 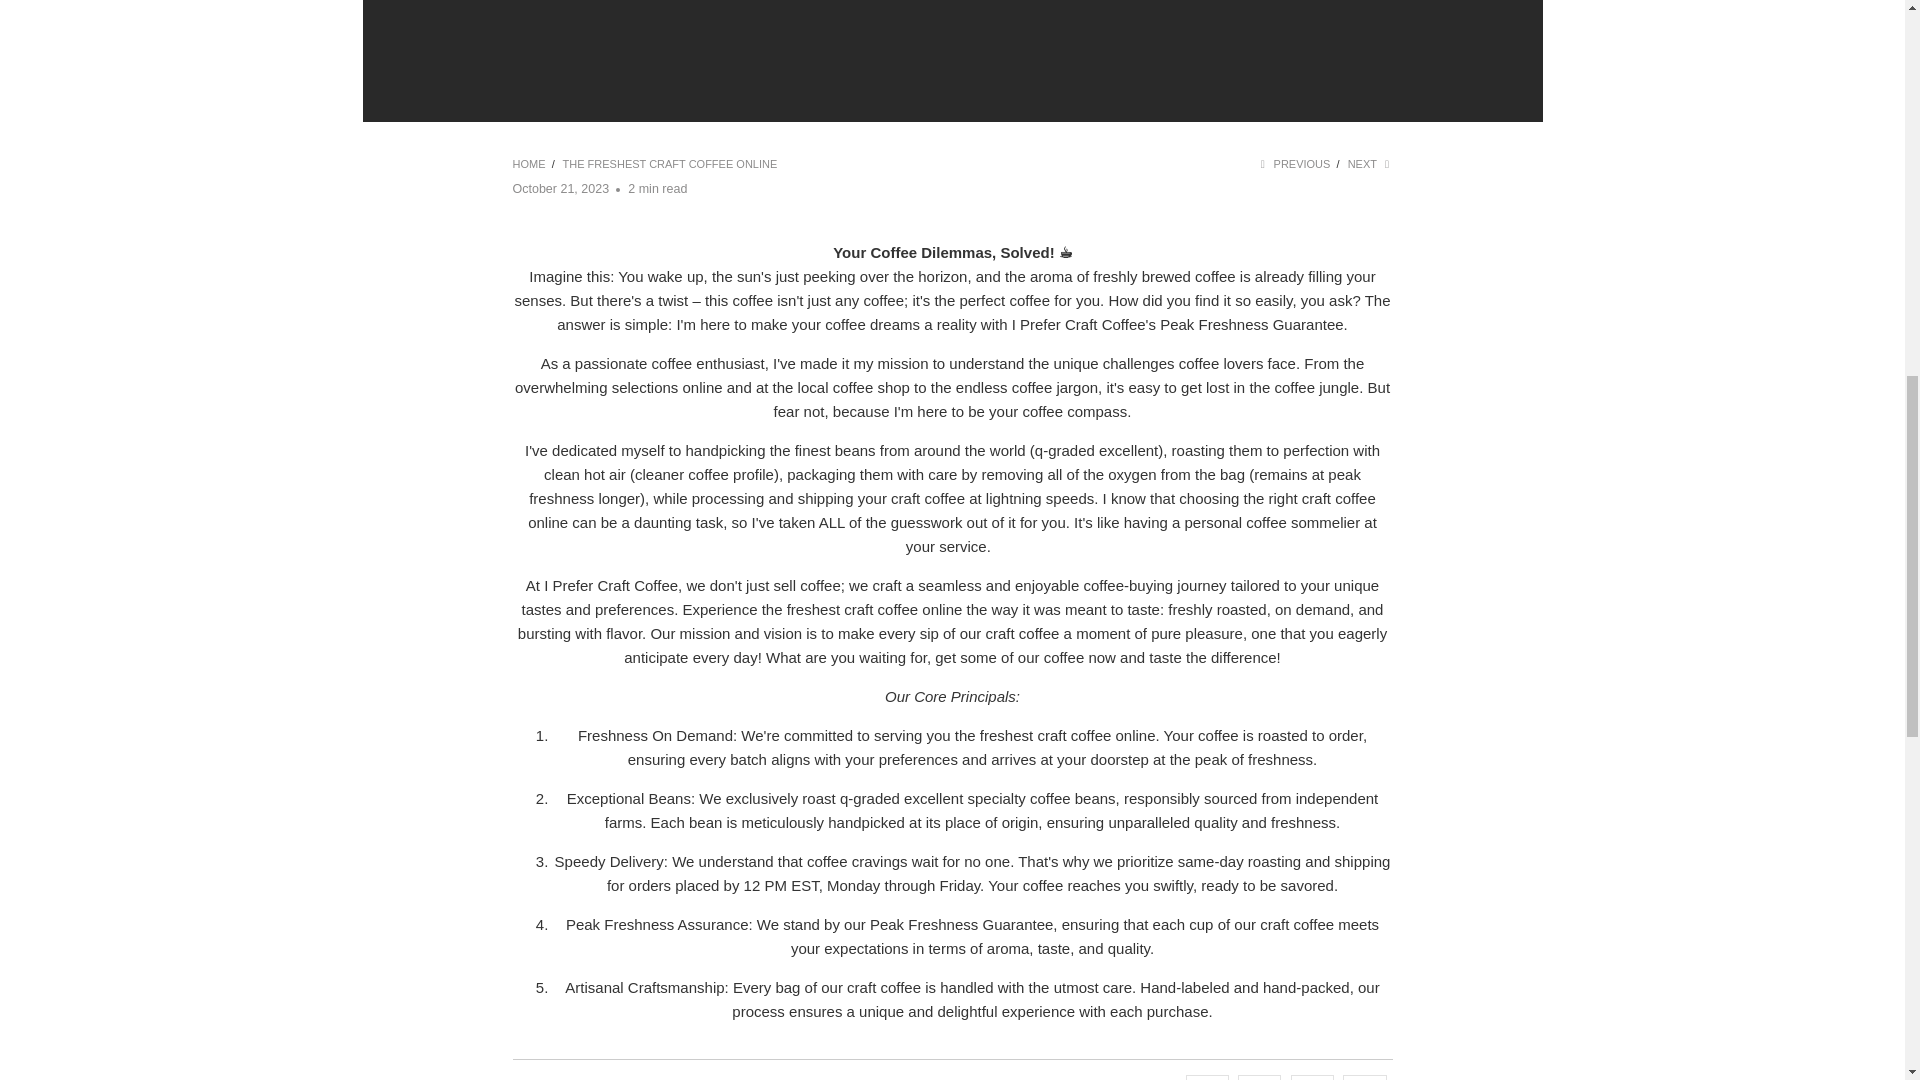 What do you see at coordinates (530, 163) in the screenshot?
I see `I Prefer Craft Coffee` at bounding box center [530, 163].